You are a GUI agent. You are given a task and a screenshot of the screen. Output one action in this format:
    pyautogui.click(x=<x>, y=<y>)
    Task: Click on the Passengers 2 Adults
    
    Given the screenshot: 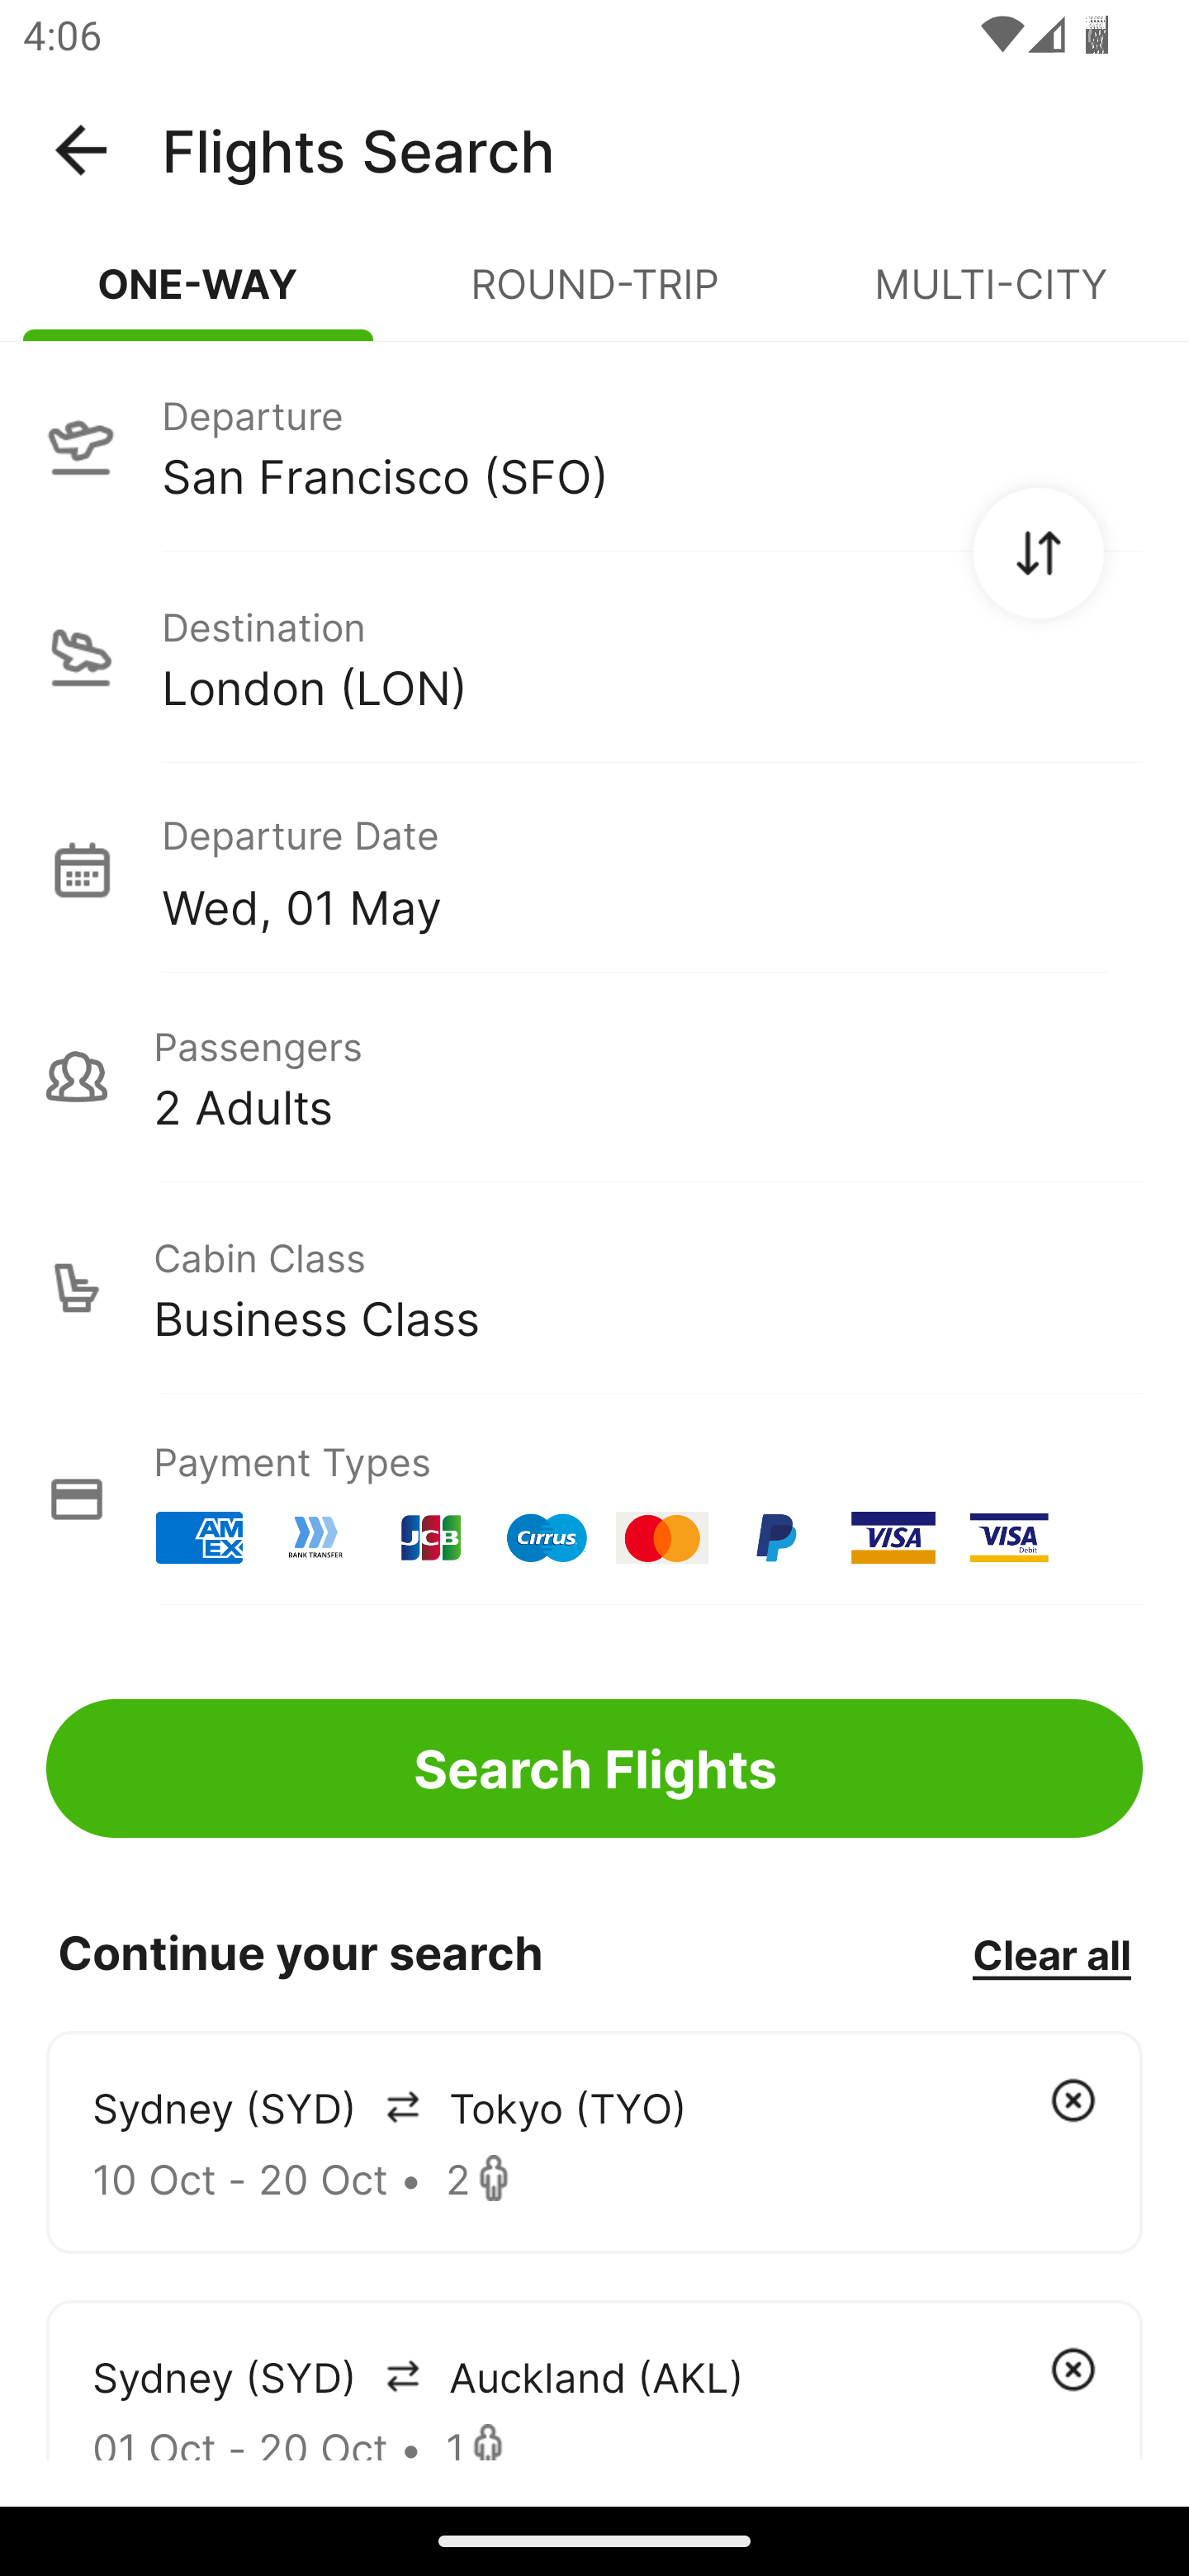 What is the action you would take?
    pyautogui.click(x=594, y=1077)
    